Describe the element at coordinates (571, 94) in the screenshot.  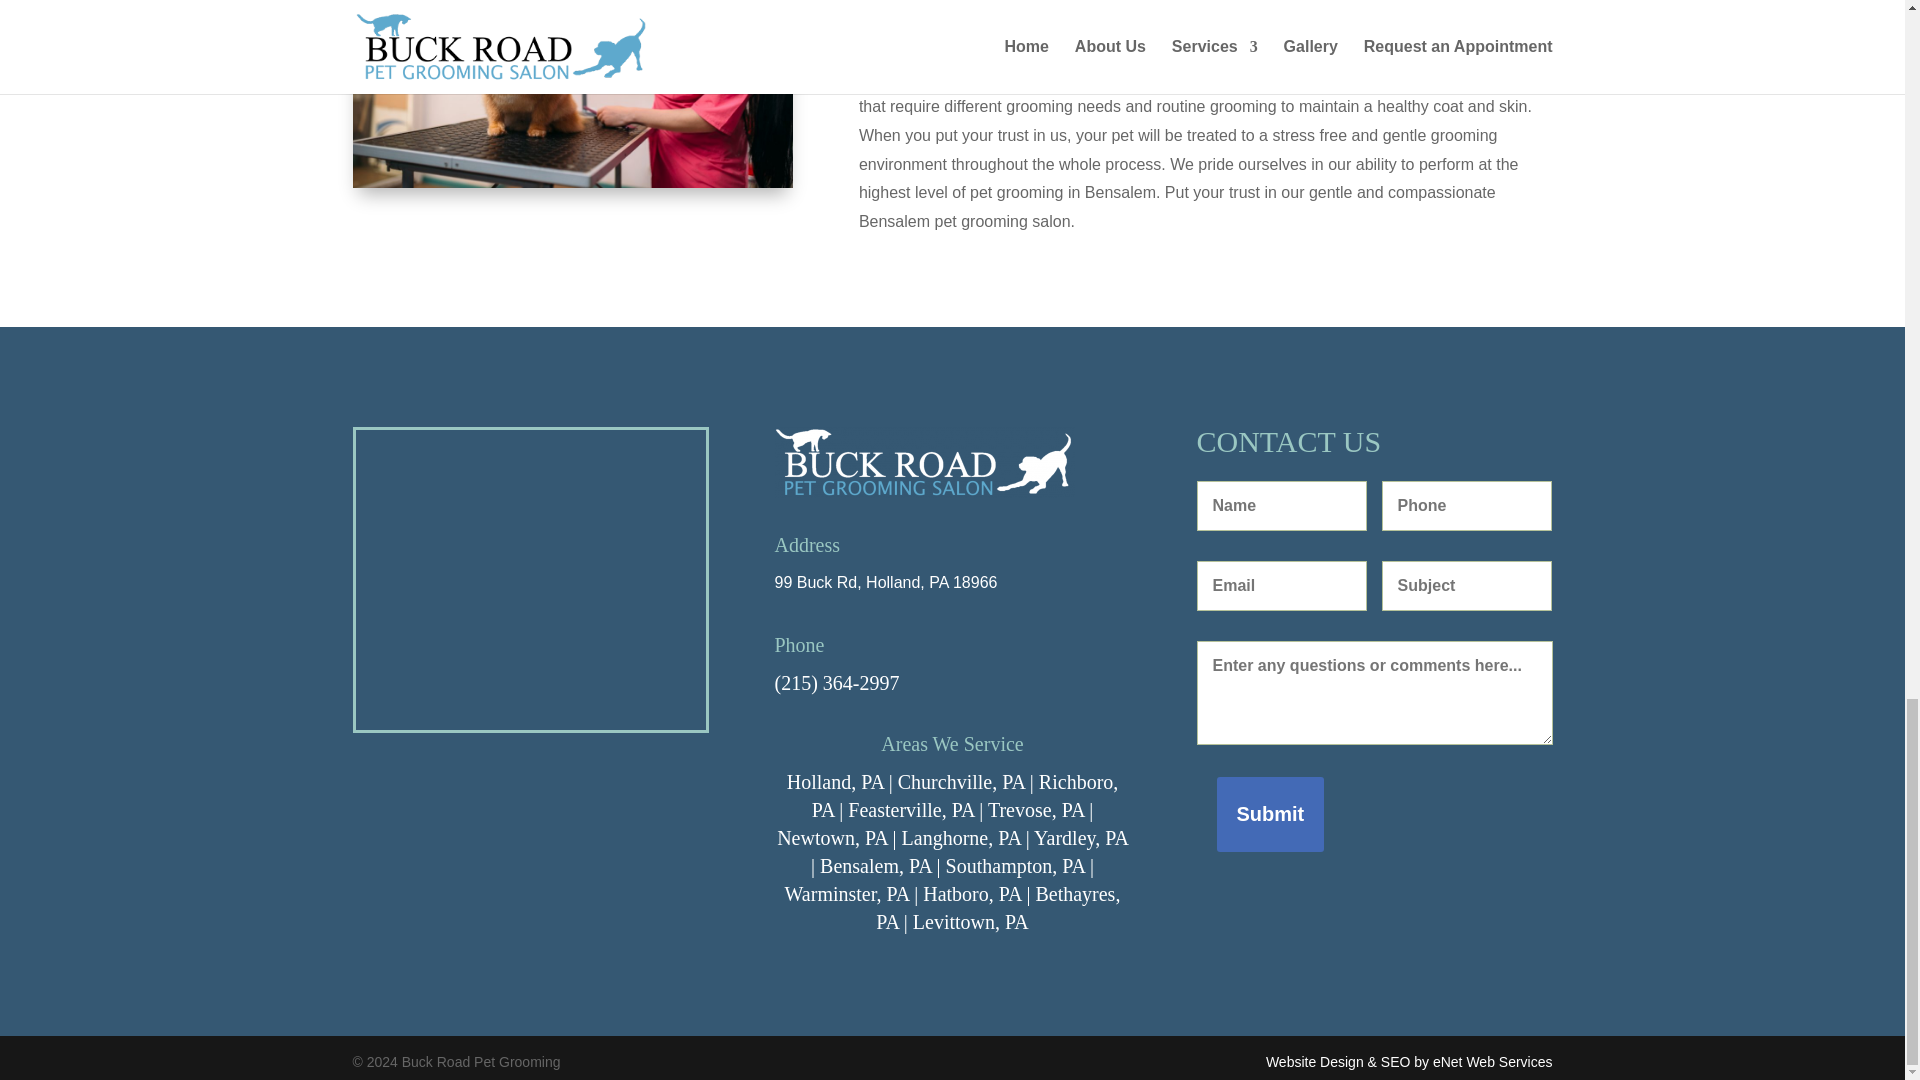
I see `Dog Groomer in Bensalem, PA` at that location.